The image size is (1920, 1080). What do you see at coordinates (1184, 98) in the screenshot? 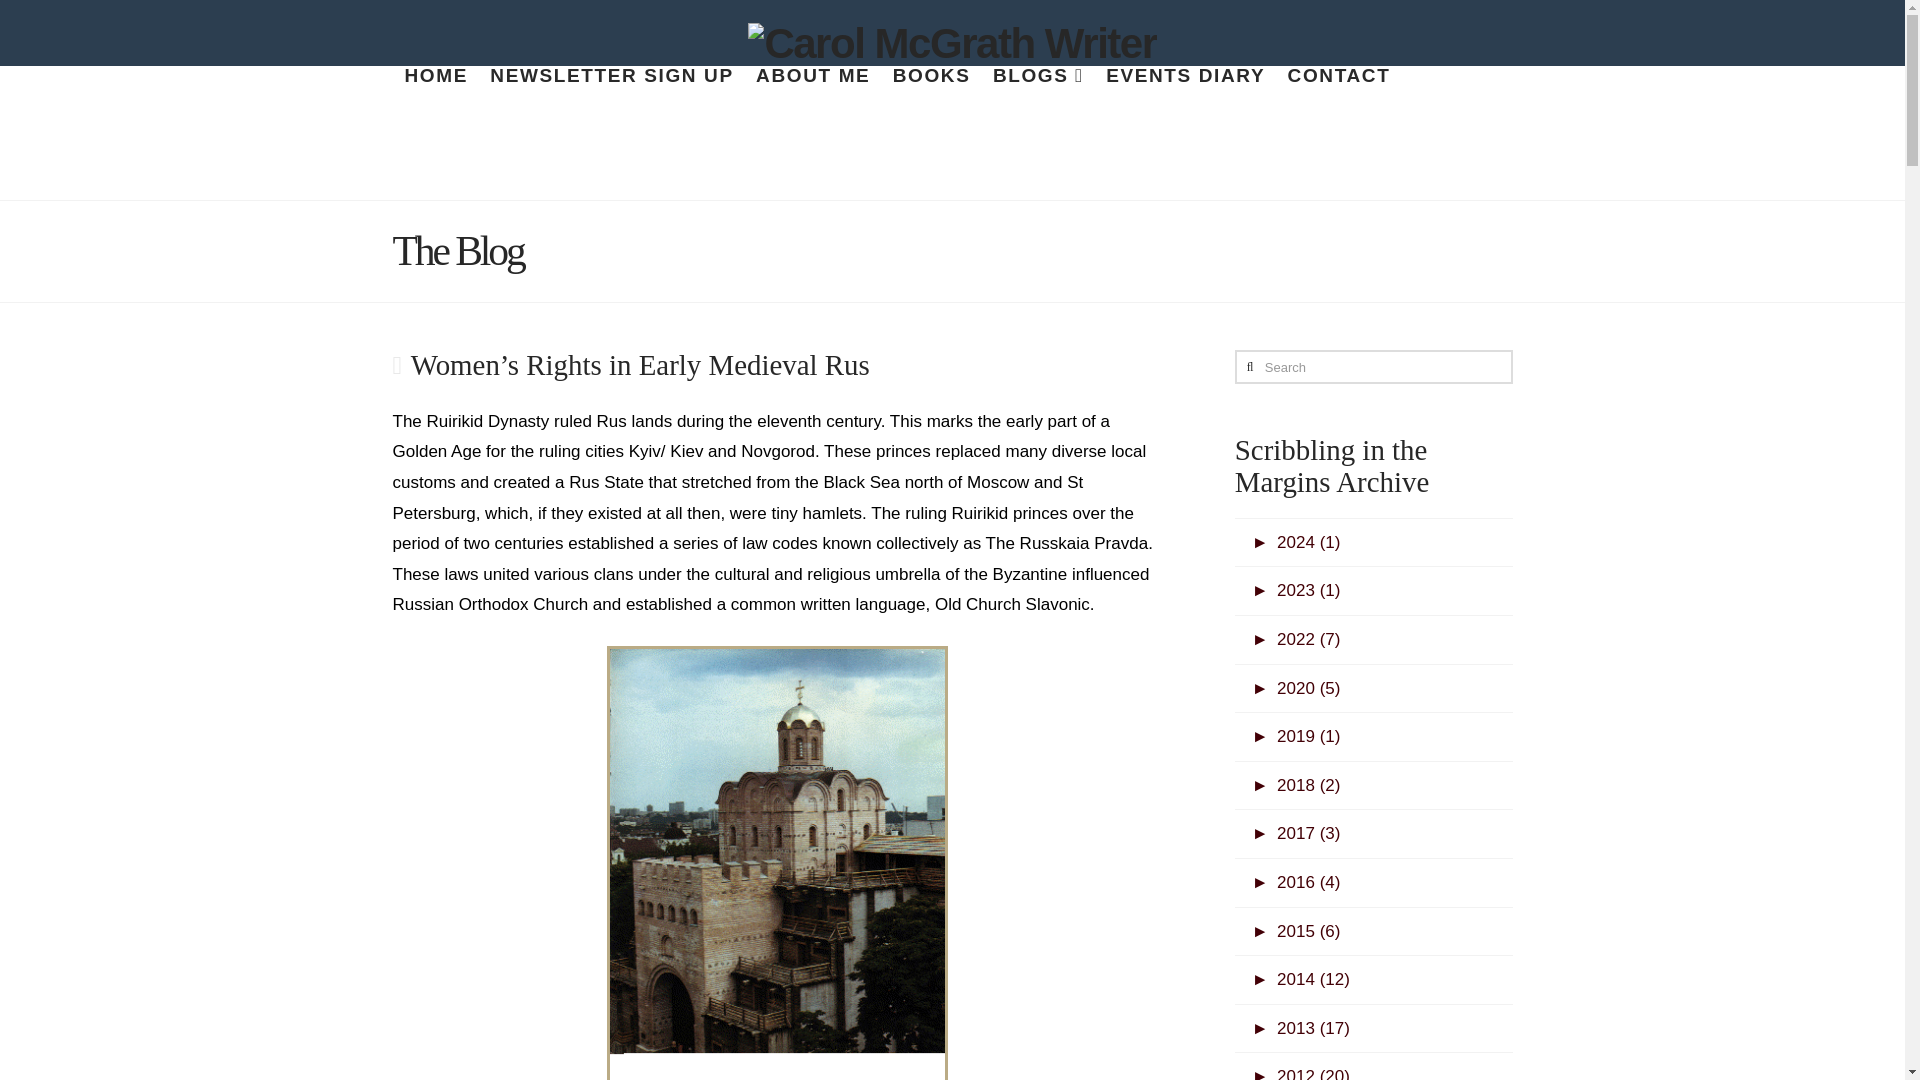
I see `EVENTS DIARY` at bounding box center [1184, 98].